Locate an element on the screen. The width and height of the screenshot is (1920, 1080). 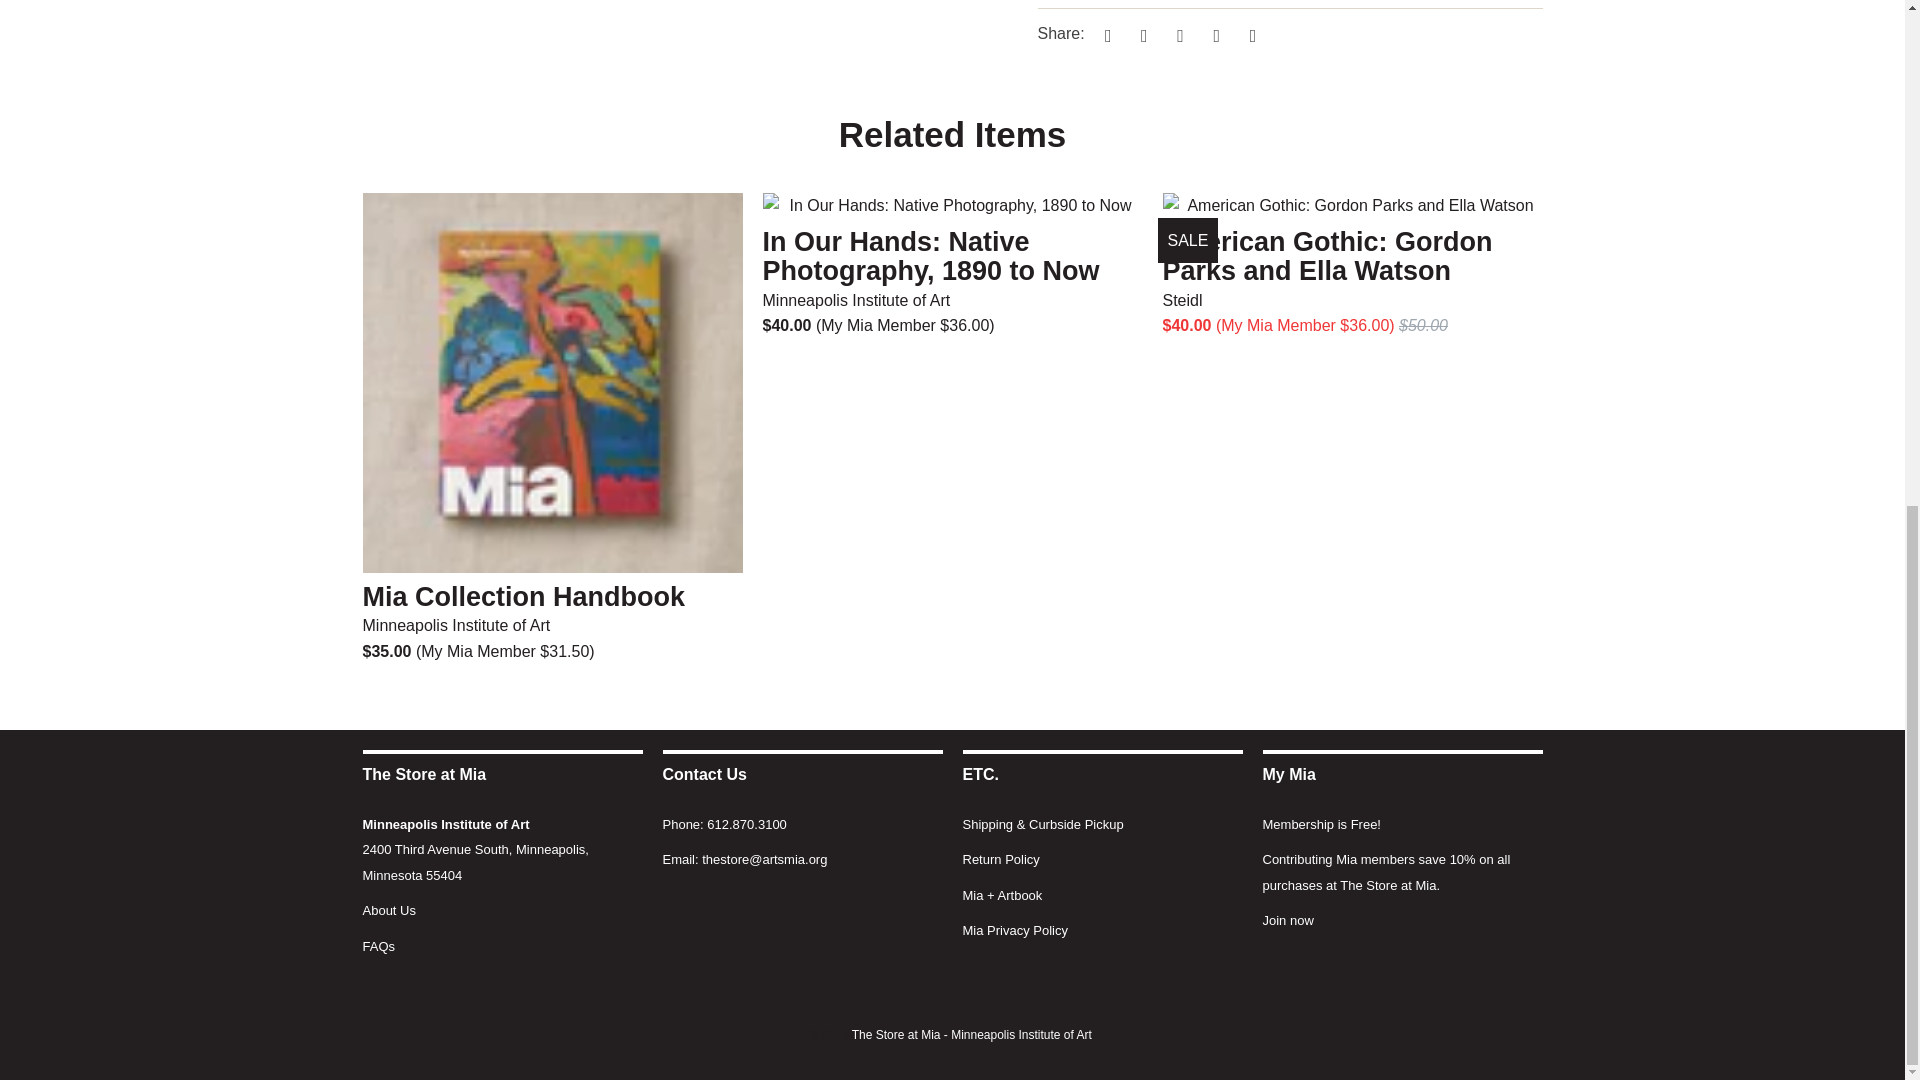
Share this on Twitter is located at coordinates (1104, 34).